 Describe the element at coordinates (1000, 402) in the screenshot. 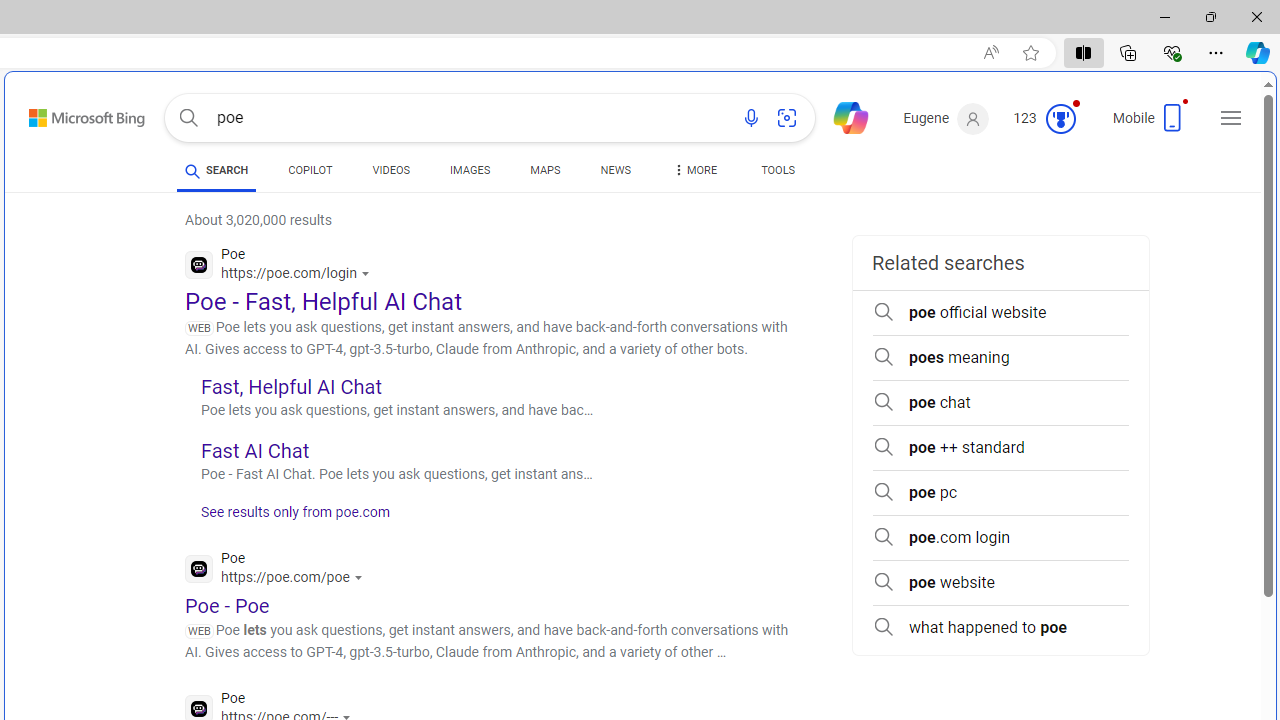

I see `poe chat` at that location.